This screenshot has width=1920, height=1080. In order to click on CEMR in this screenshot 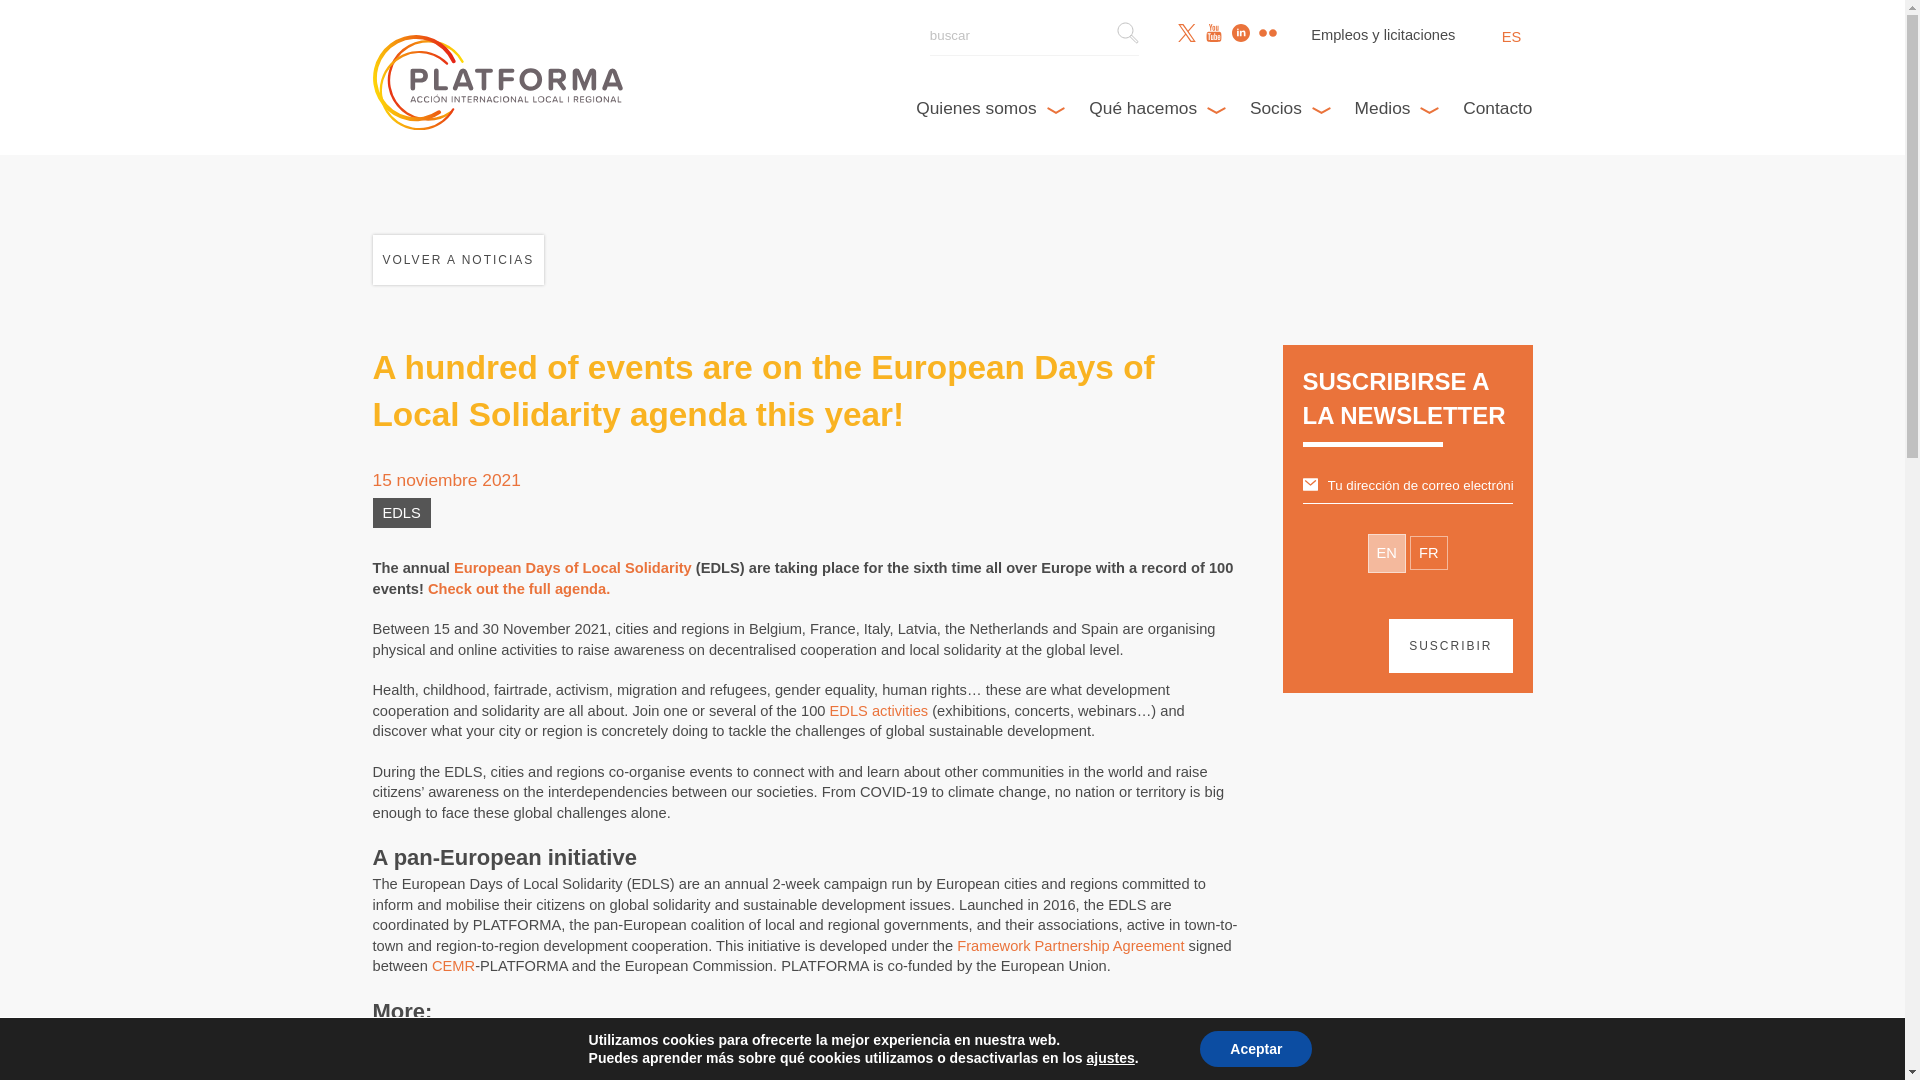, I will do `click(453, 966)`.